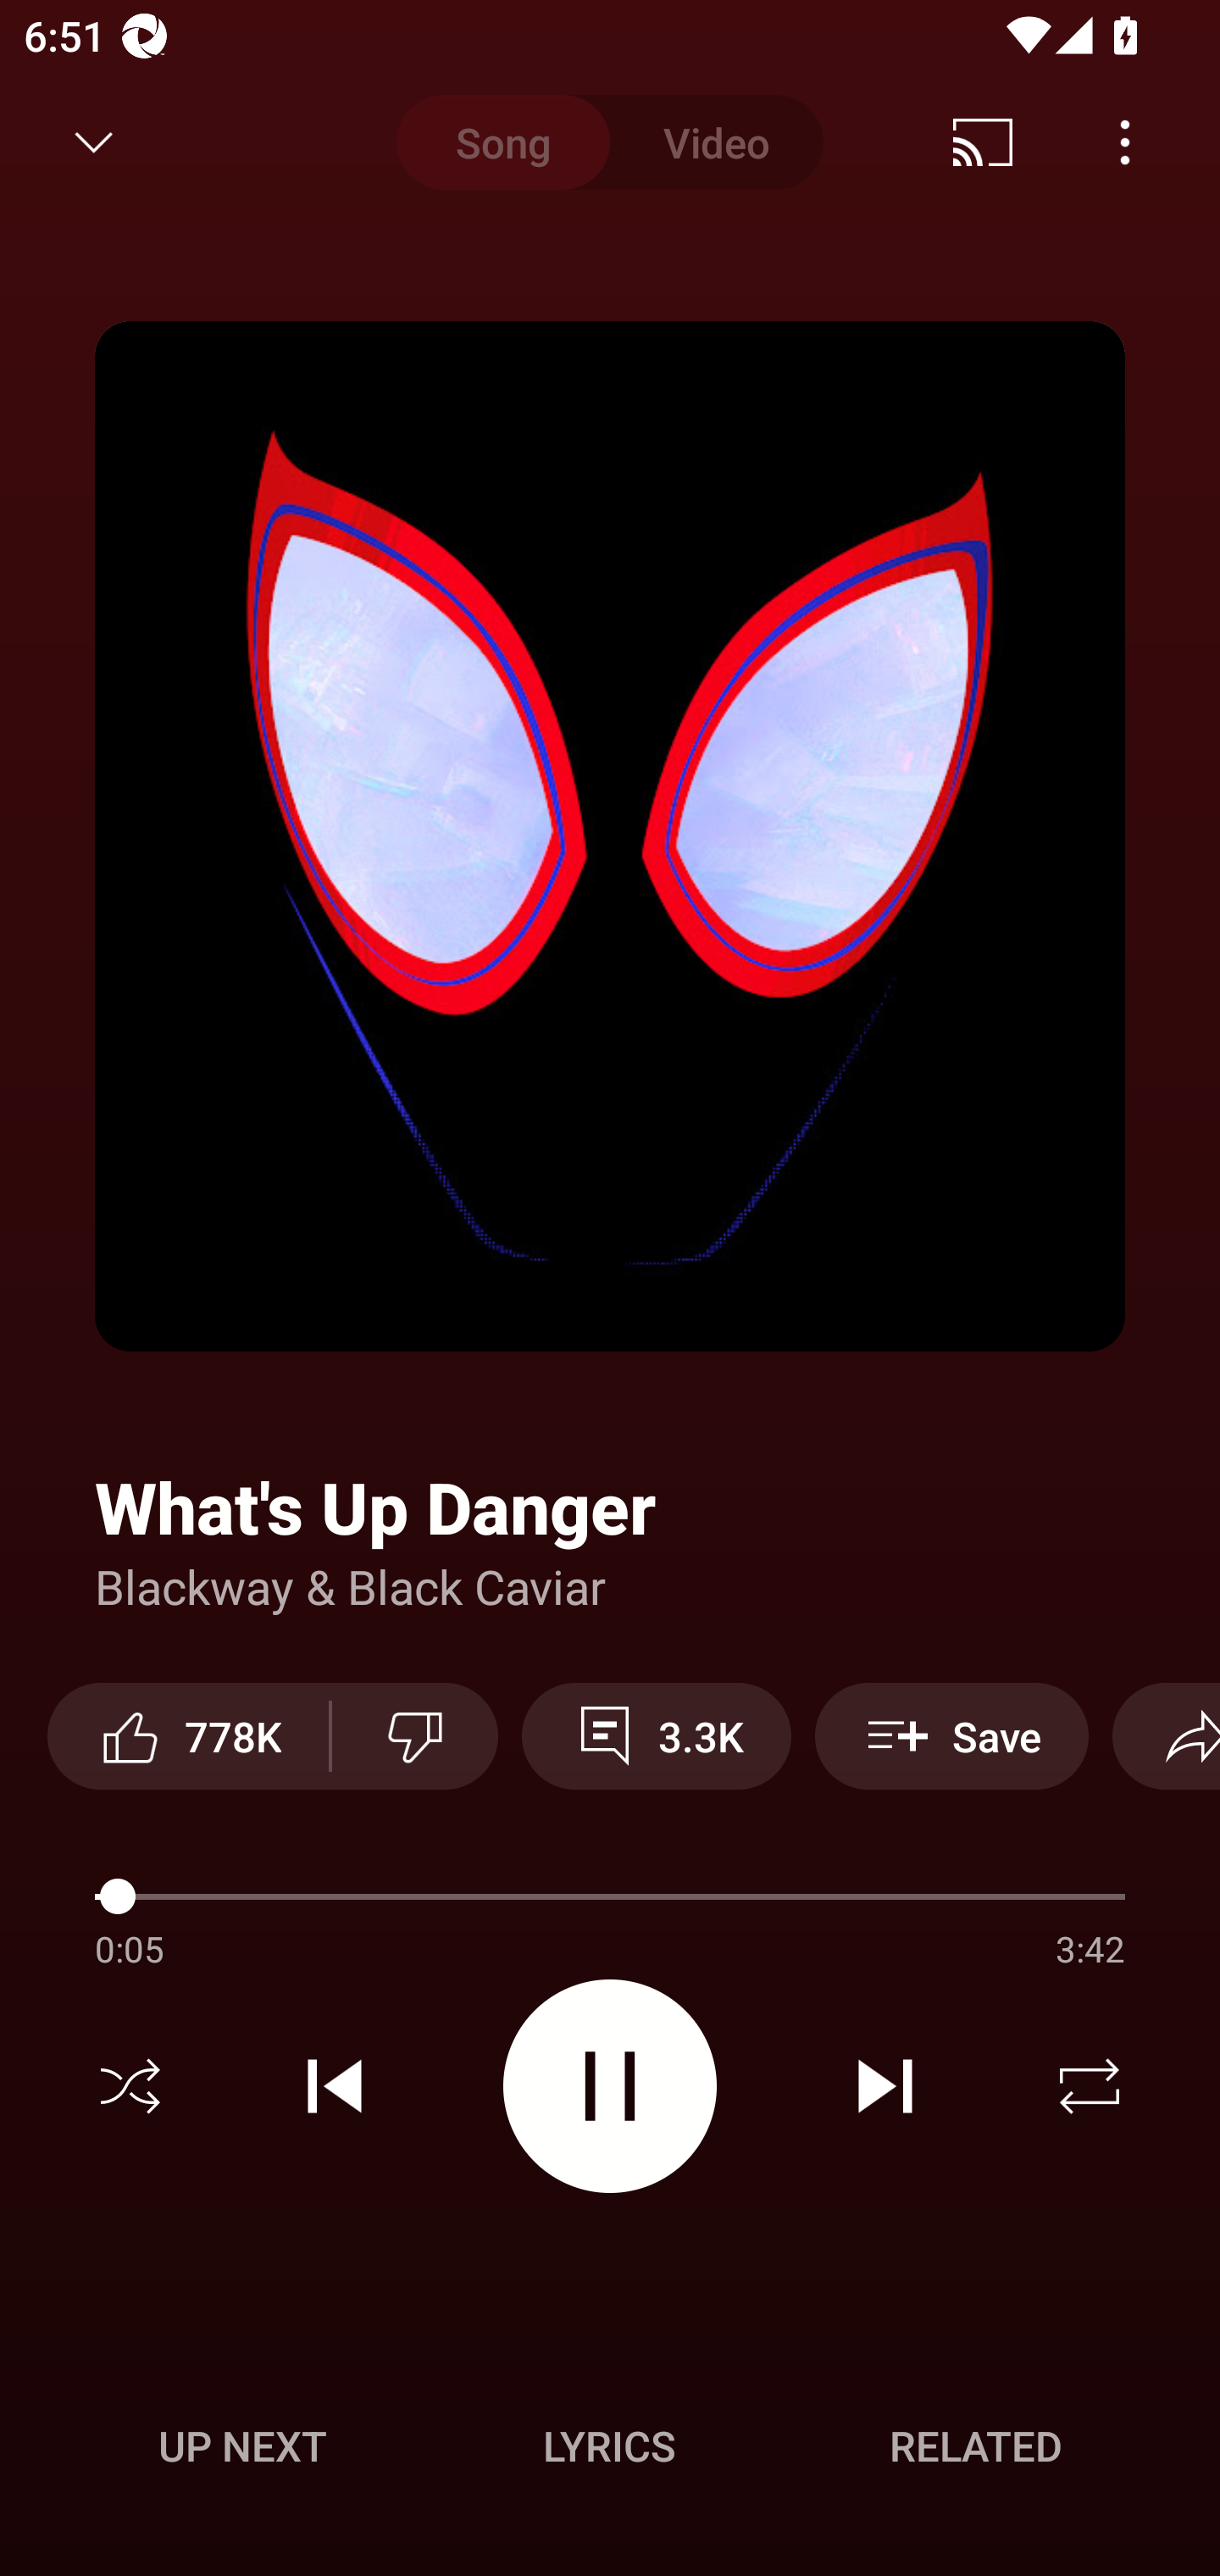 The image size is (1220, 2576). Describe the element at coordinates (951, 1735) in the screenshot. I see `Save Save to playlist` at that location.